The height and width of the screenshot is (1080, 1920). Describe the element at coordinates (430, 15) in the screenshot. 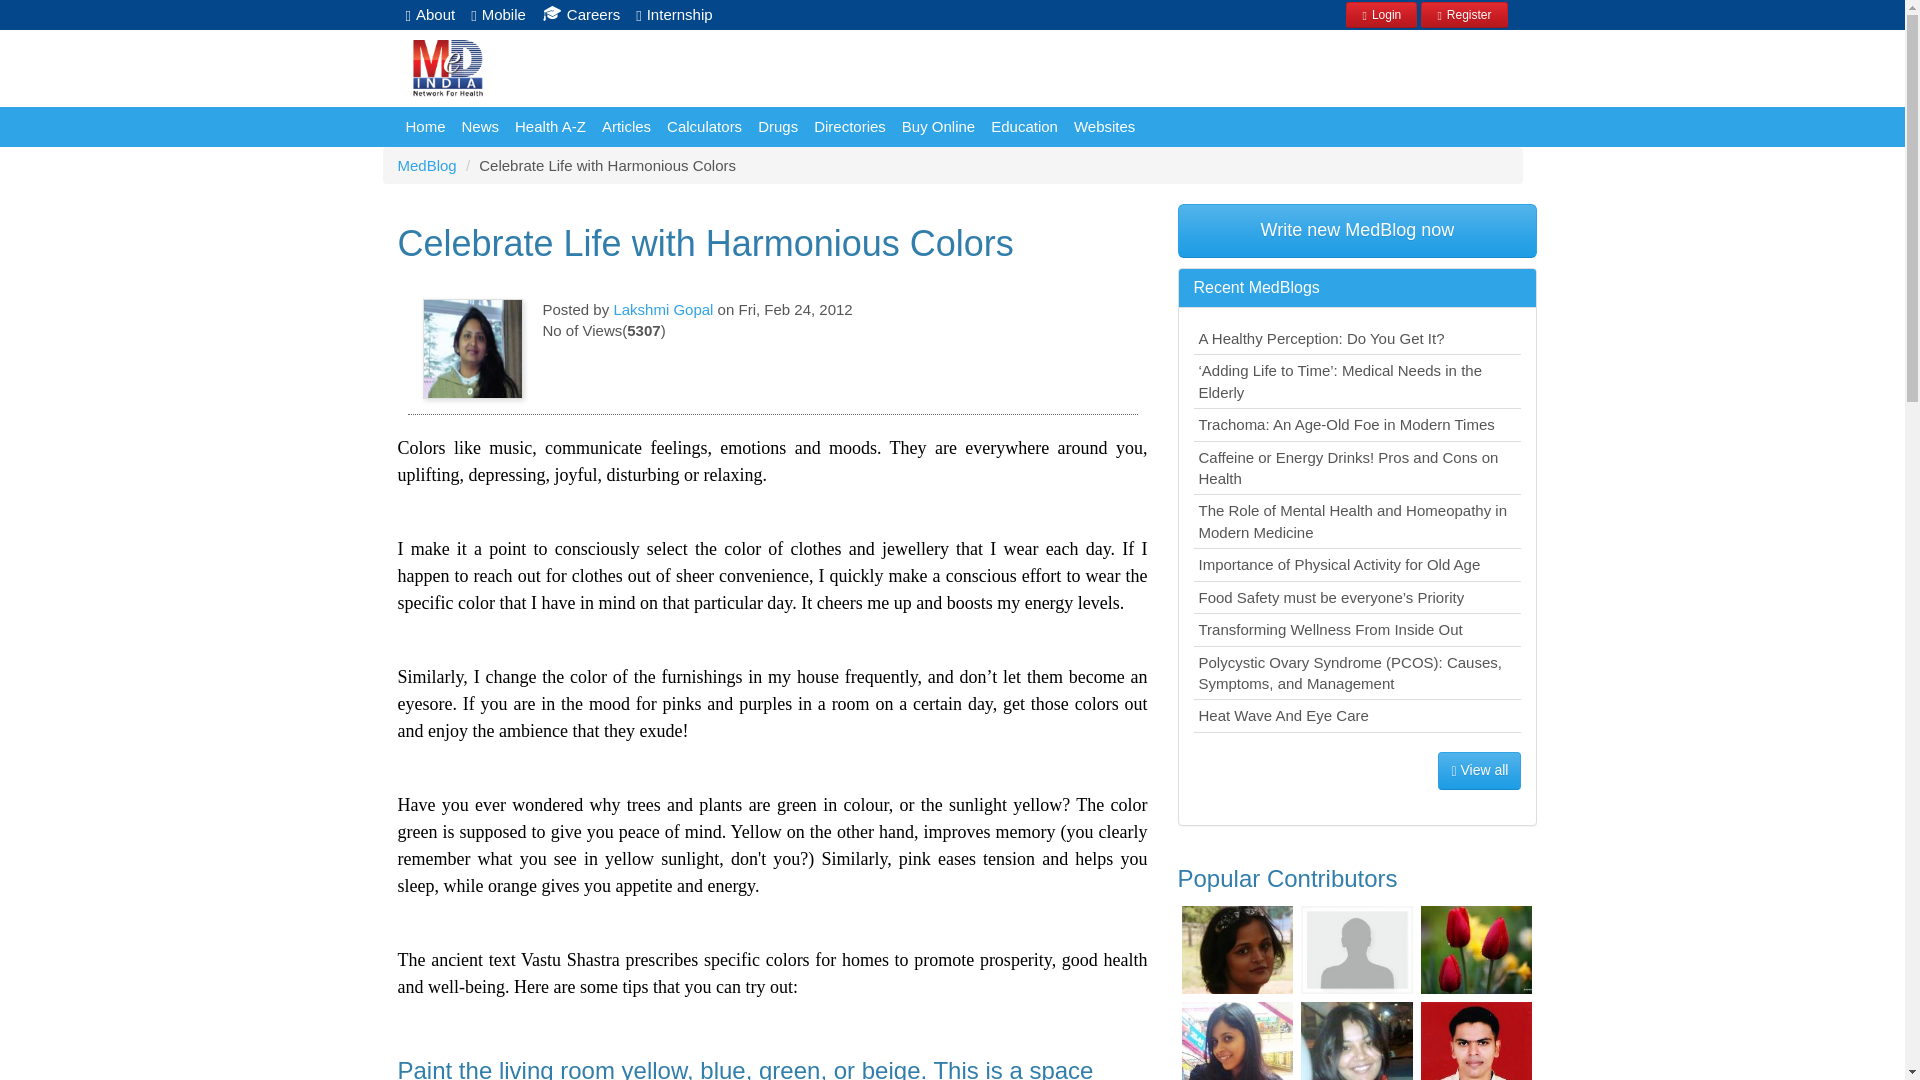

I see `About` at that location.